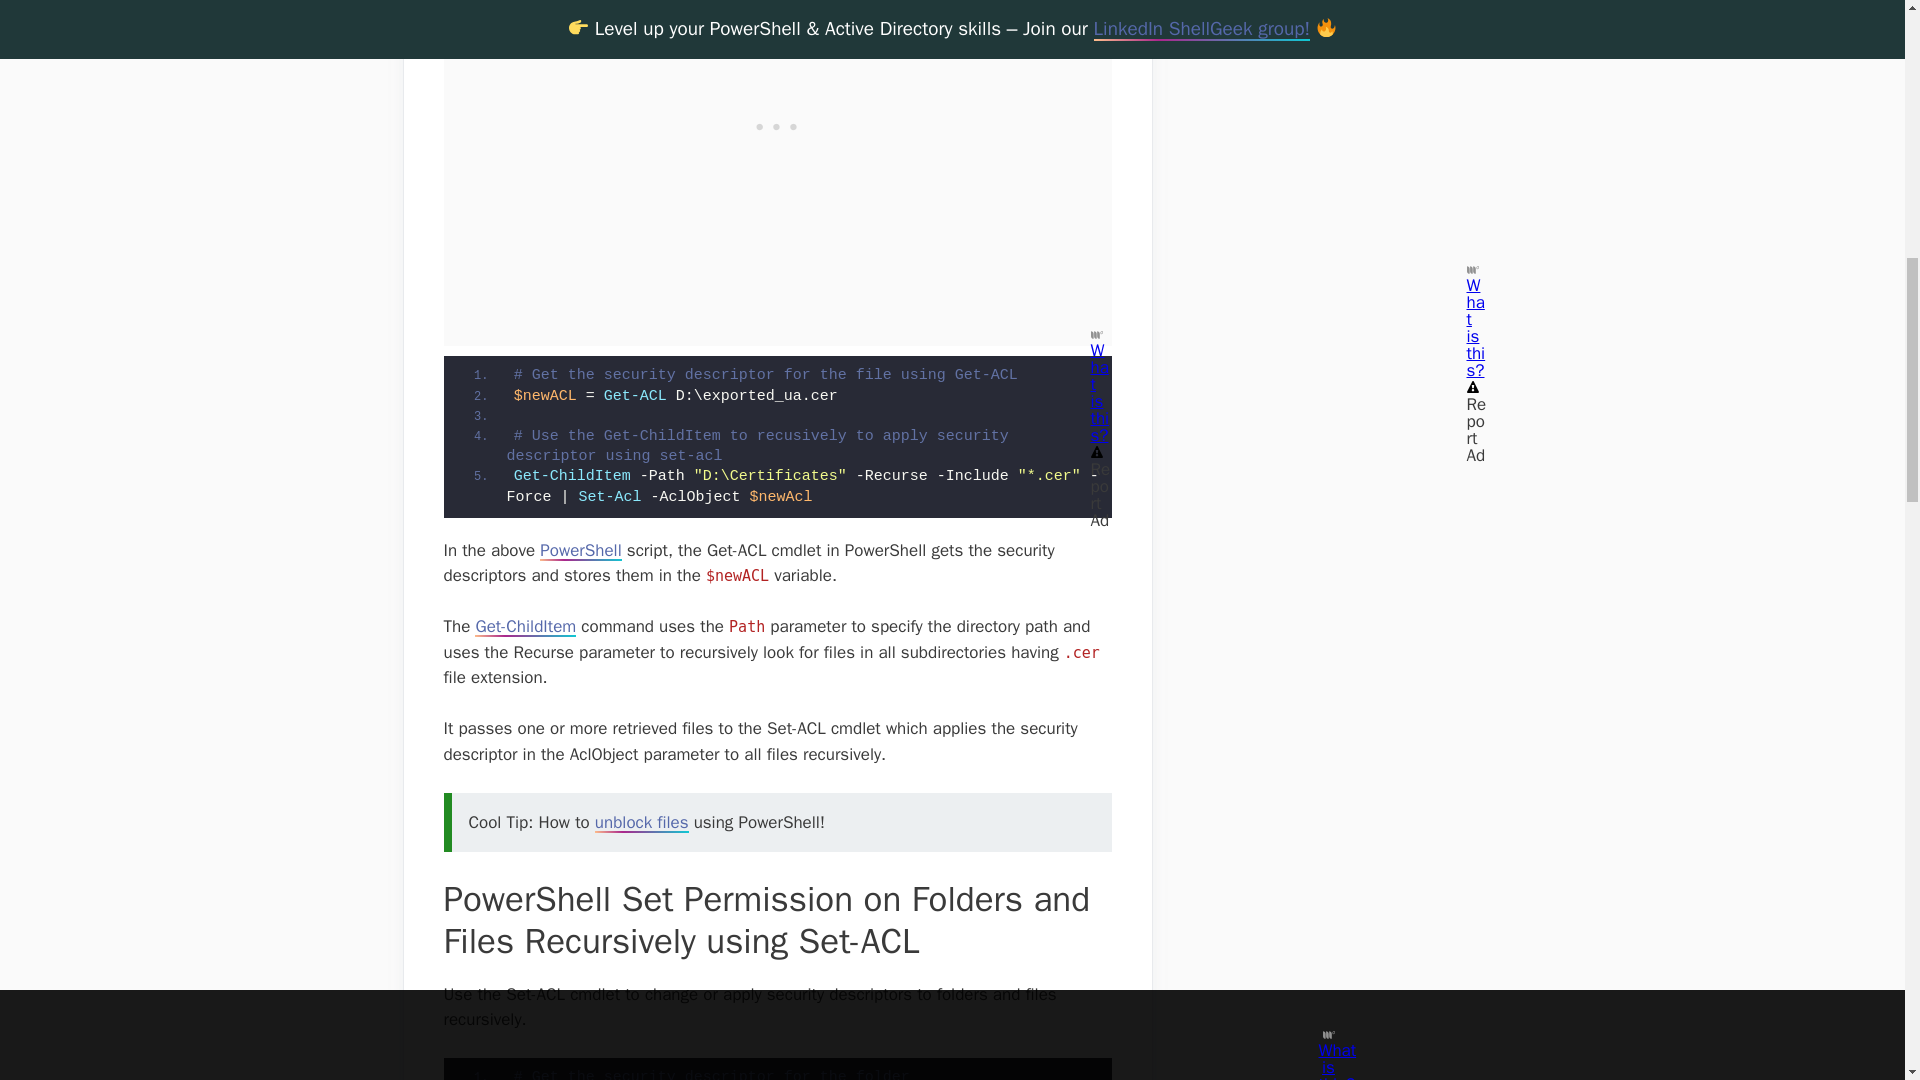  What do you see at coordinates (580, 550) in the screenshot?
I see `PowerShell` at bounding box center [580, 550].